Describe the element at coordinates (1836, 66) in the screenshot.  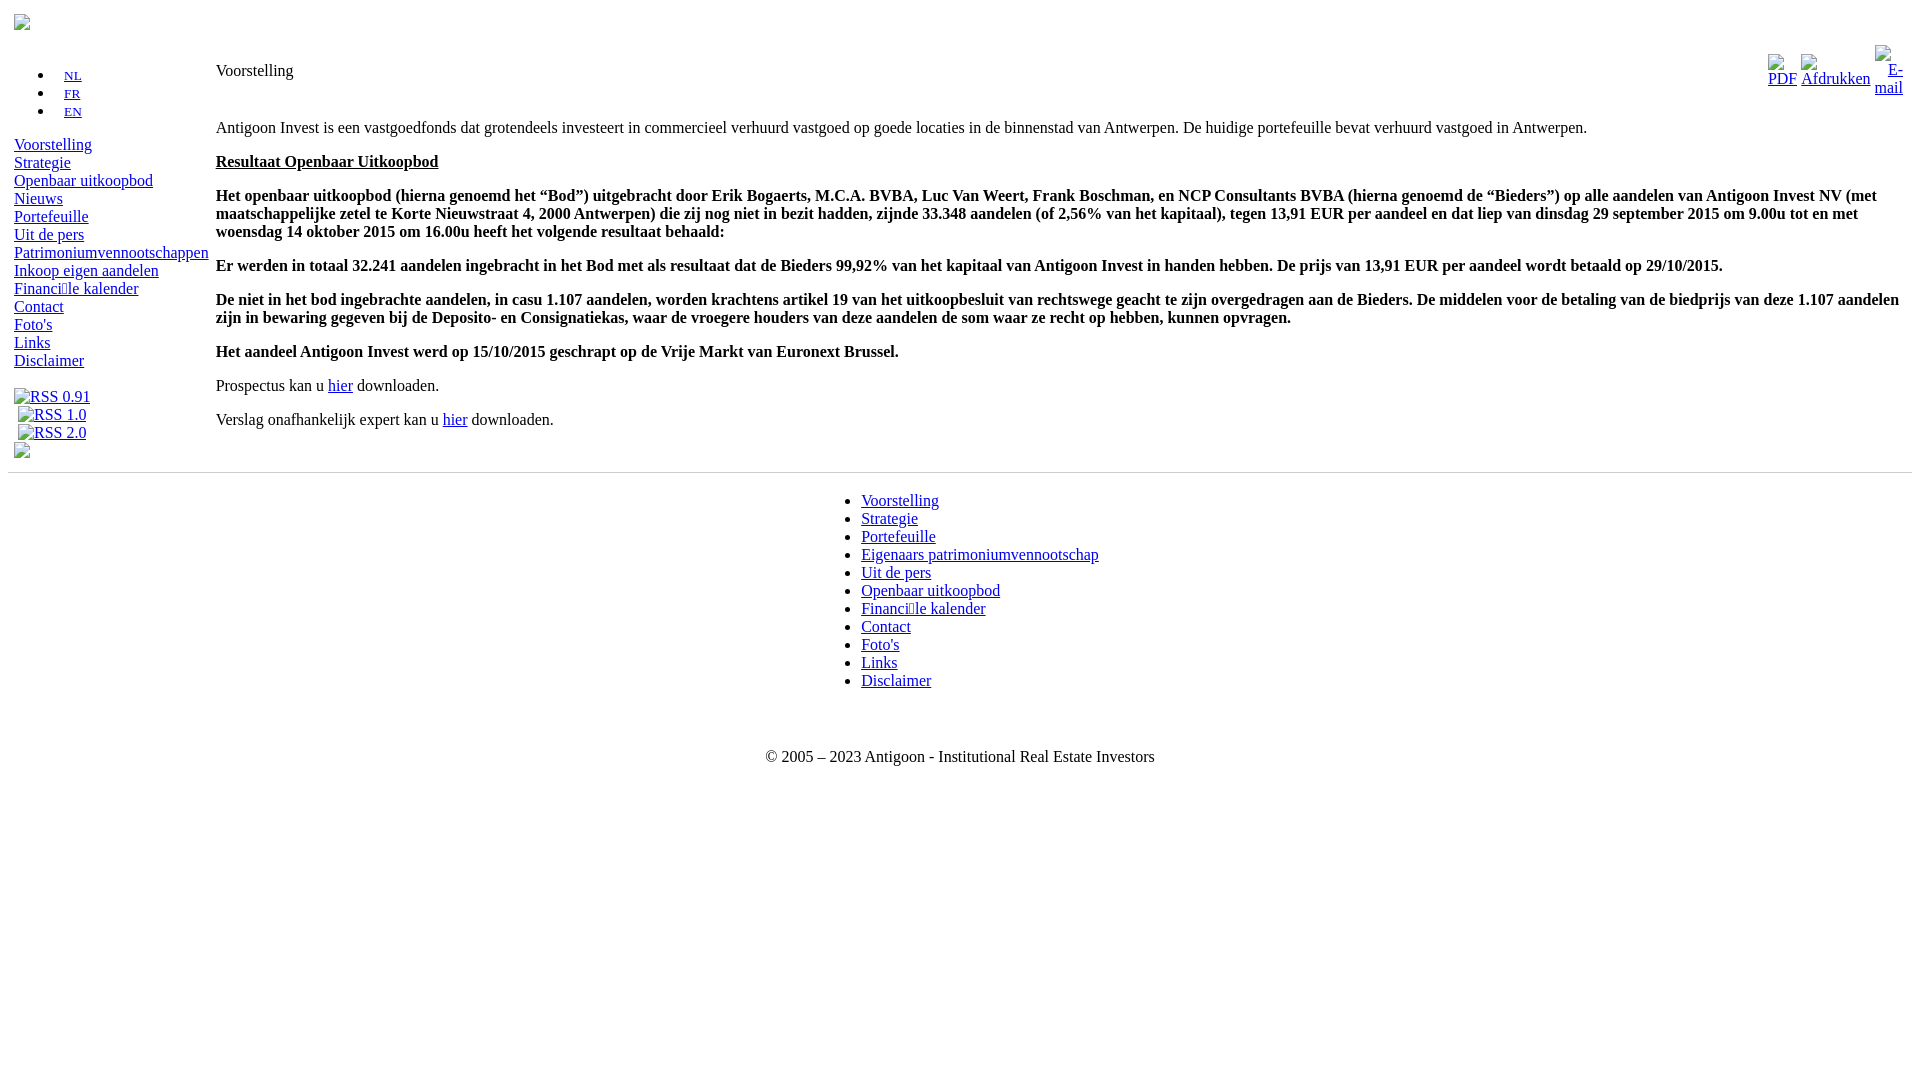
I see `Afdrukken` at that location.